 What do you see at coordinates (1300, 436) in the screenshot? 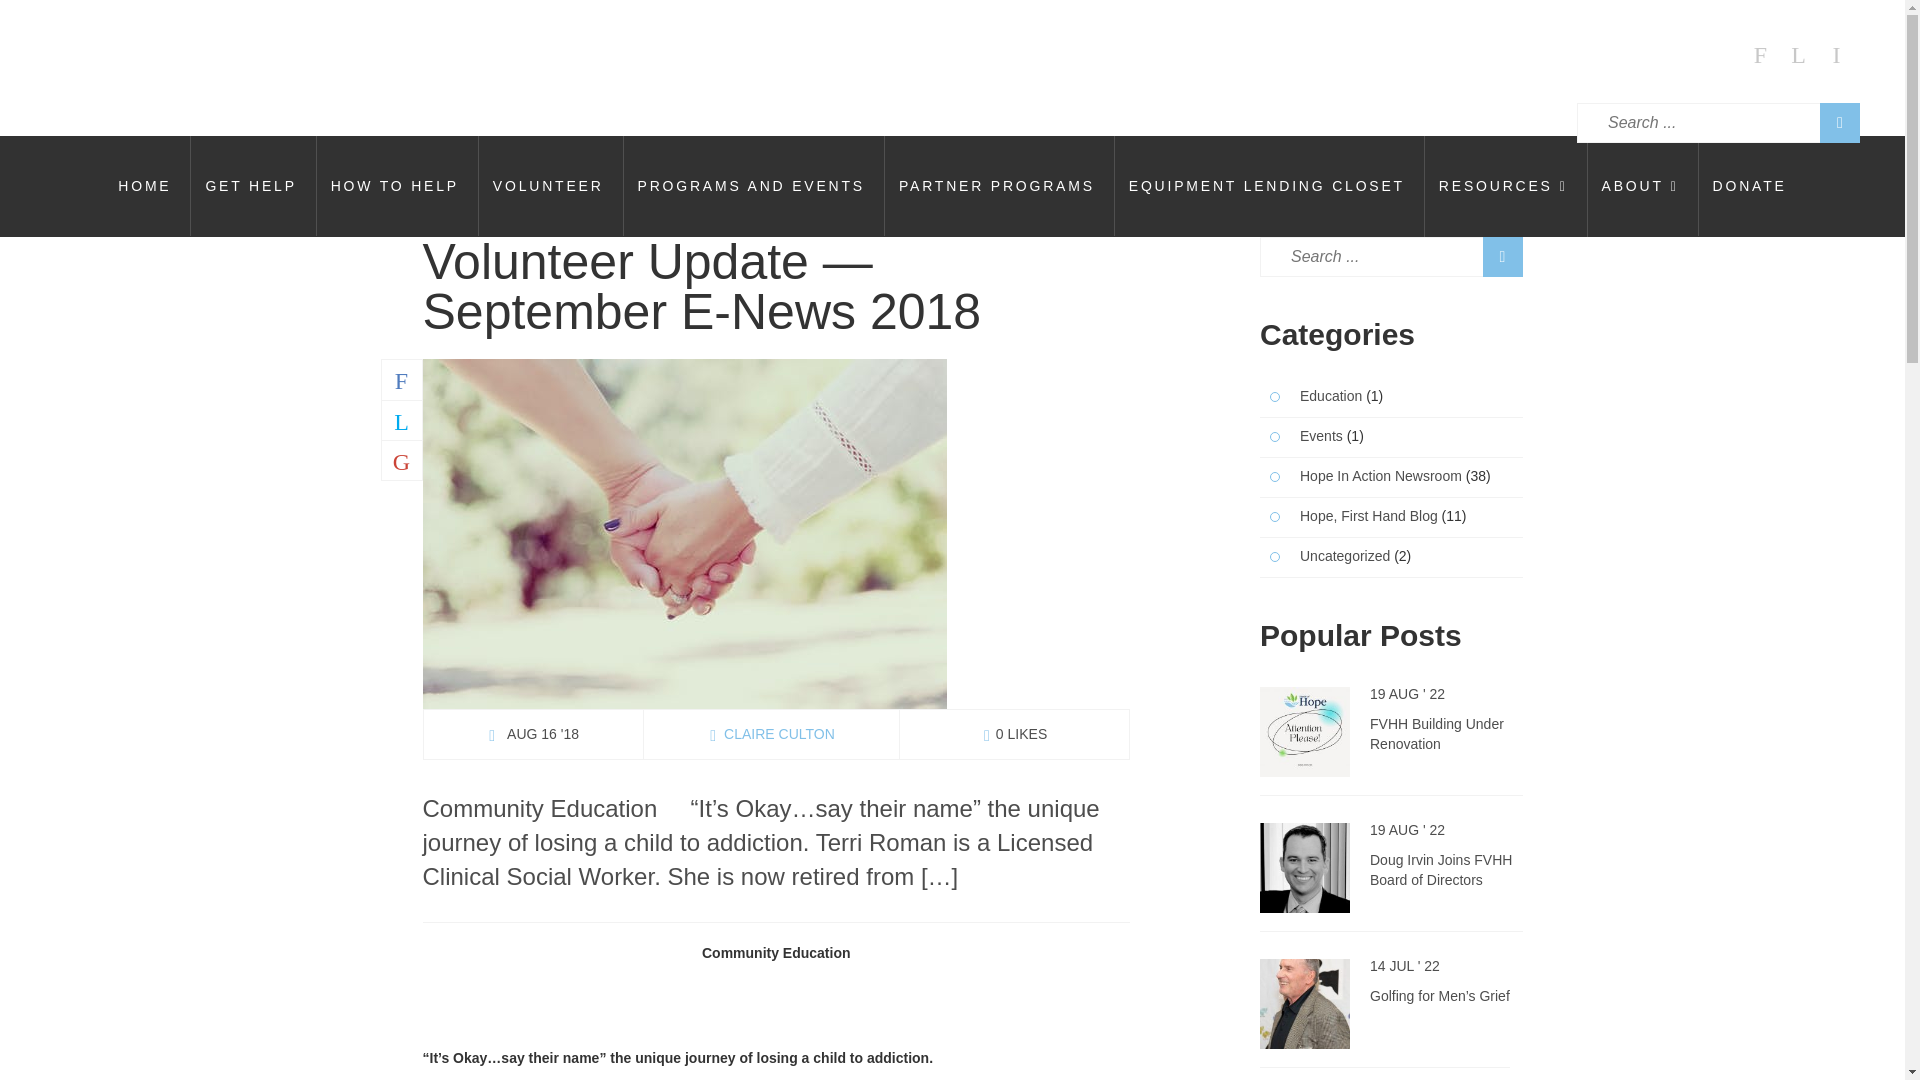
I see `Events` at bounding box center [1300, 436].